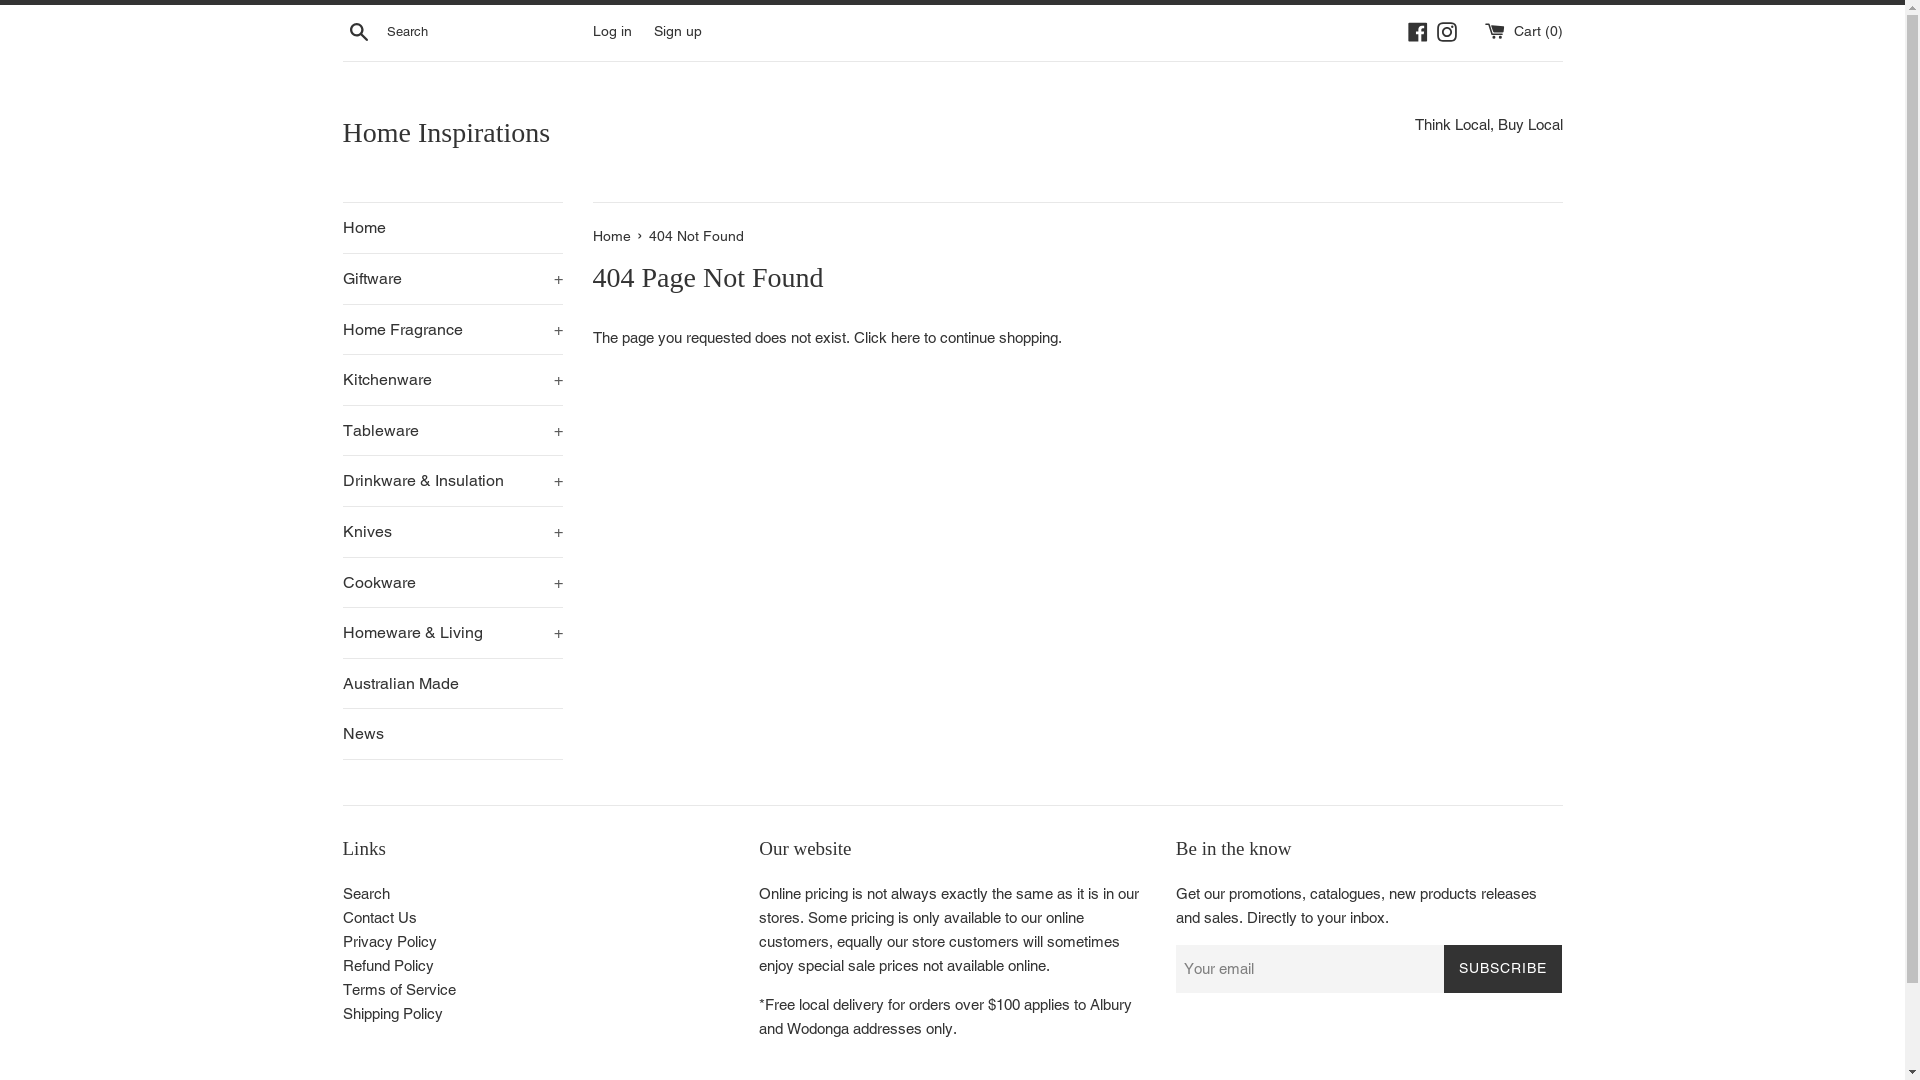 Image resolution: width=1920 pixels, height=1080 pixels. What do you see at coordinates (452, 734) in the screenshot?
I see `News` at bounding box center [452, 734].